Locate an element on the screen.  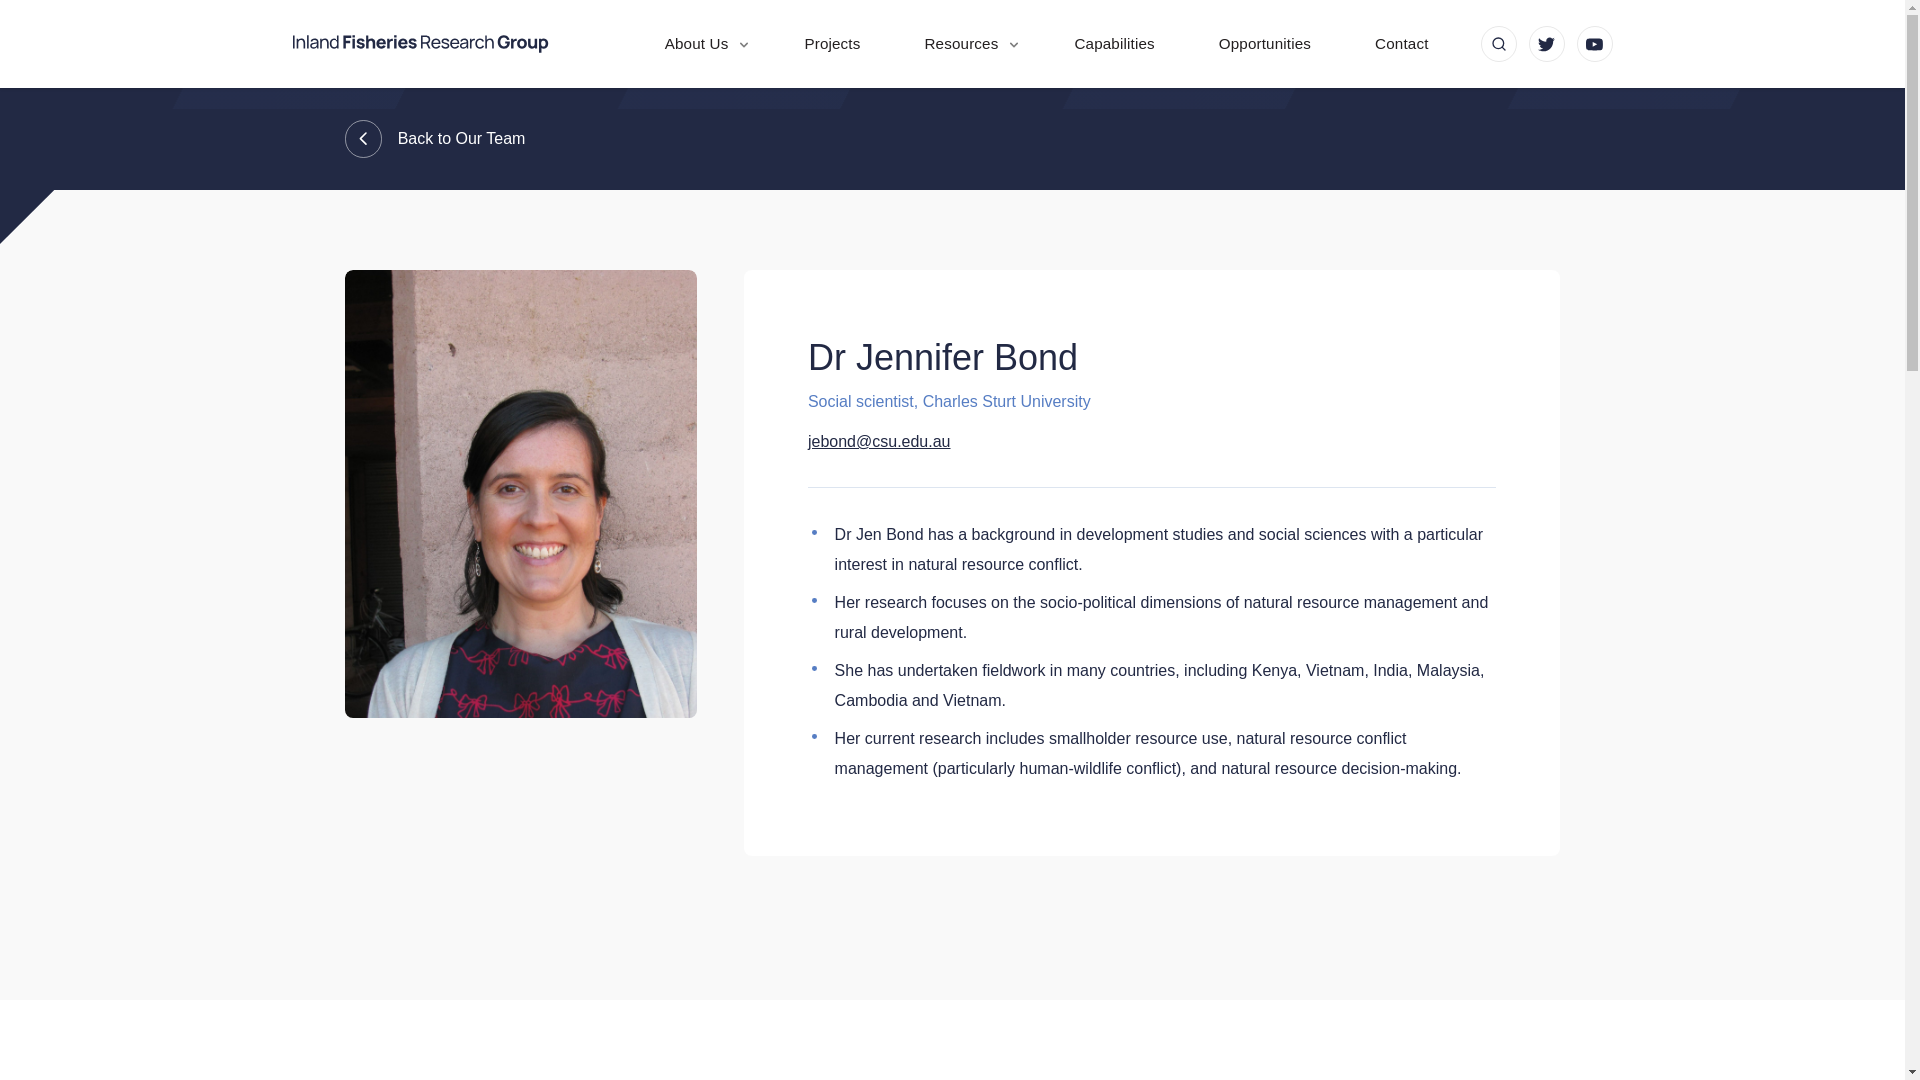
Capabilities is located at coordinates (1114, 44).